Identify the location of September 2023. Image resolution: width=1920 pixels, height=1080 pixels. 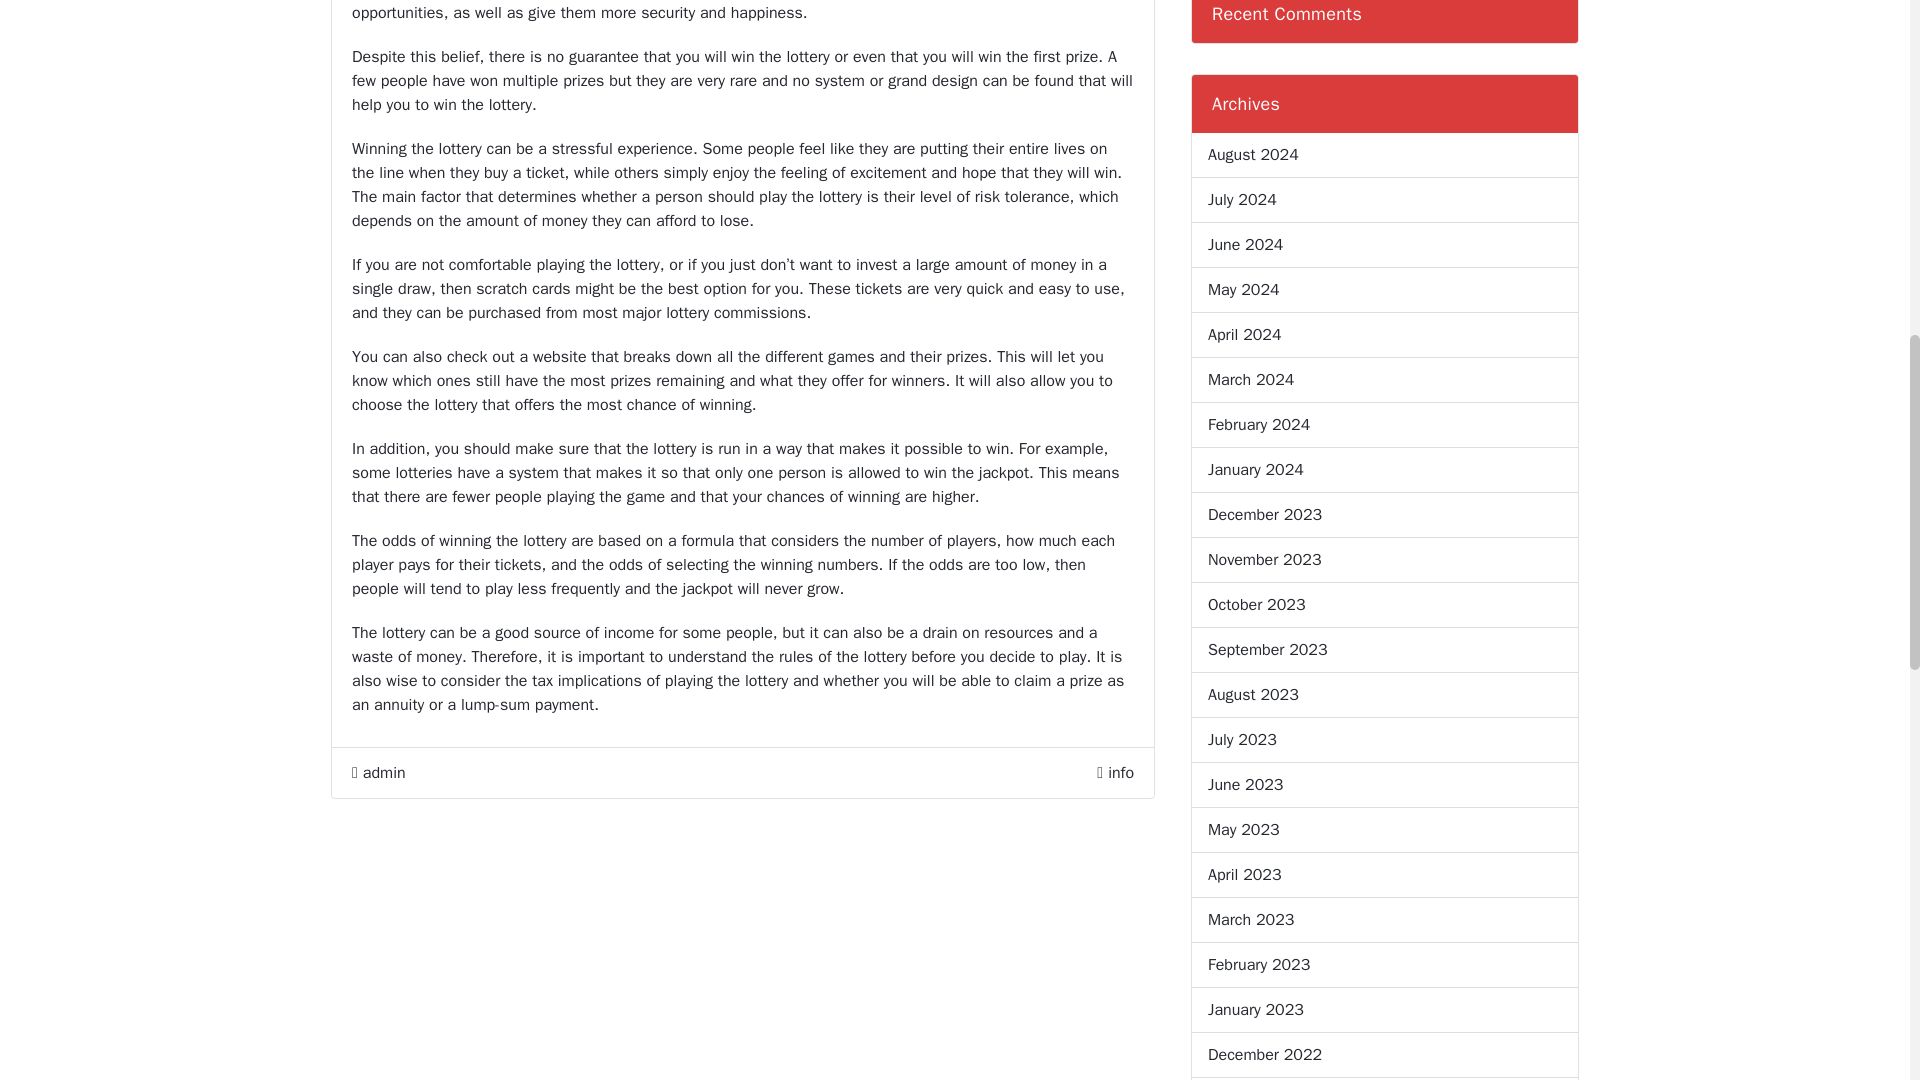
(1268, 650).